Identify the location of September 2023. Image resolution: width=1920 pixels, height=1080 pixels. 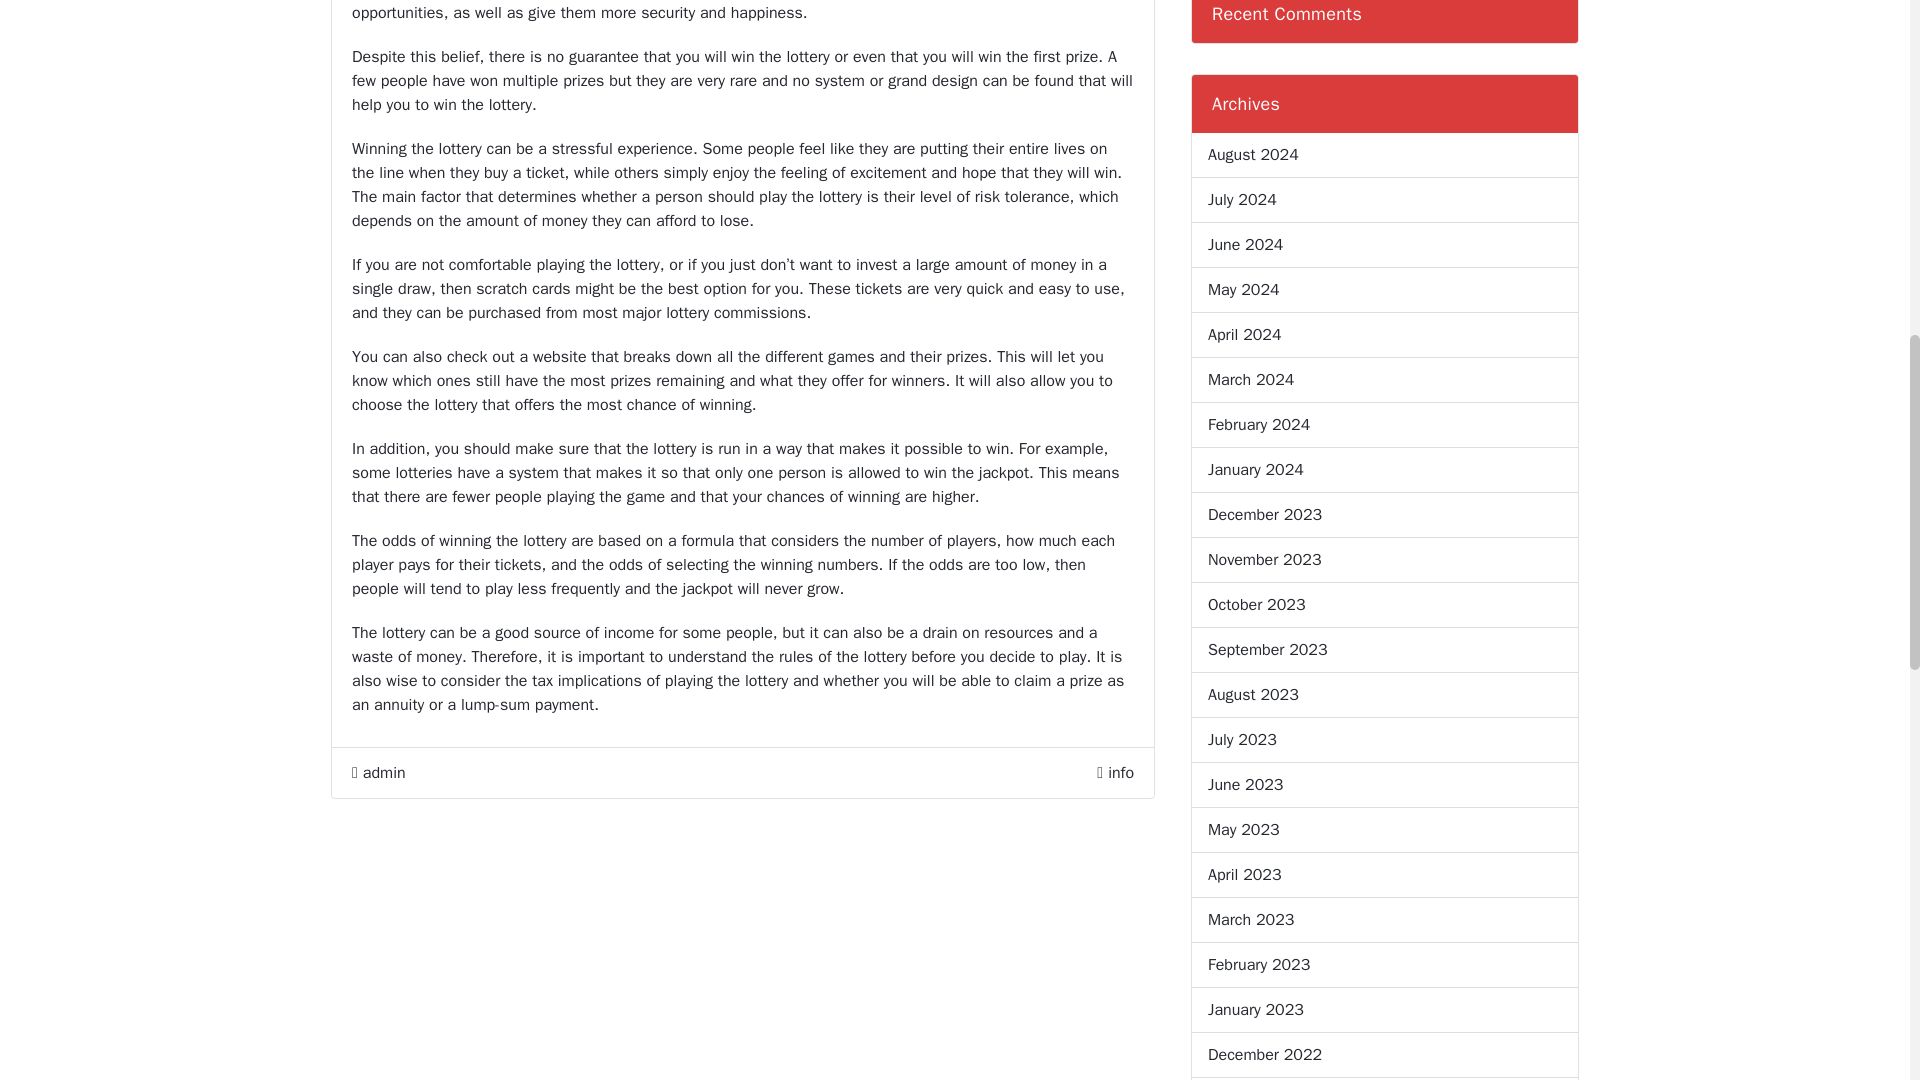
(1268, 650).